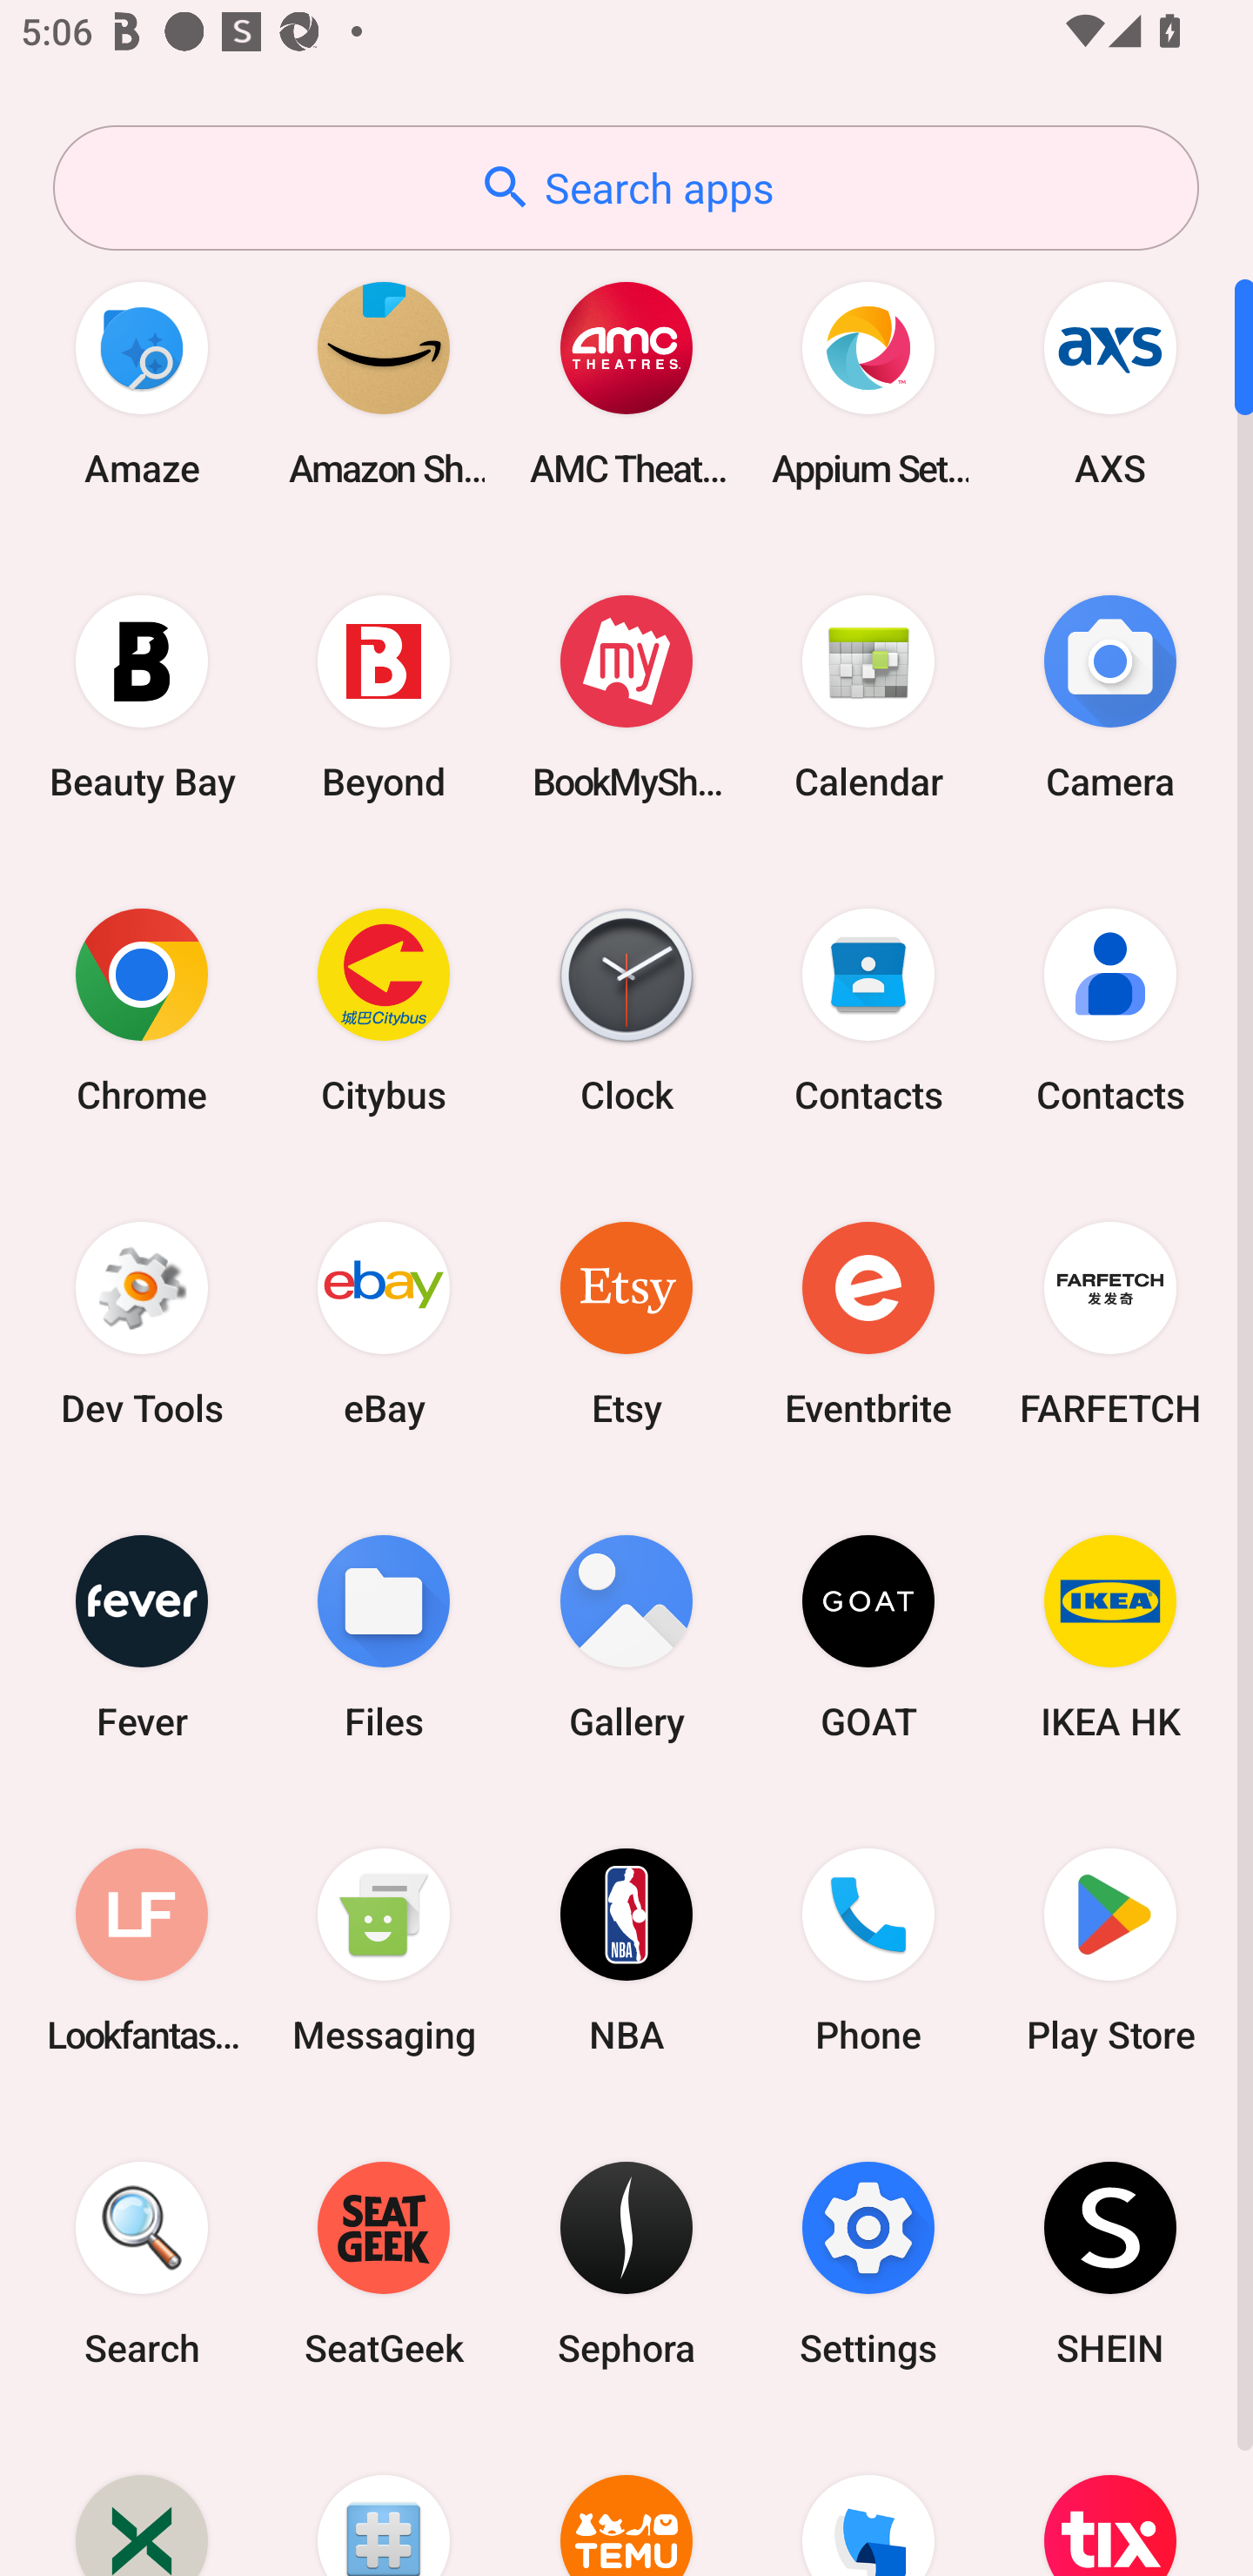  Describe the element at coordinates (1110, 2264) in the screenshot. I see `SHEIN` at that location.